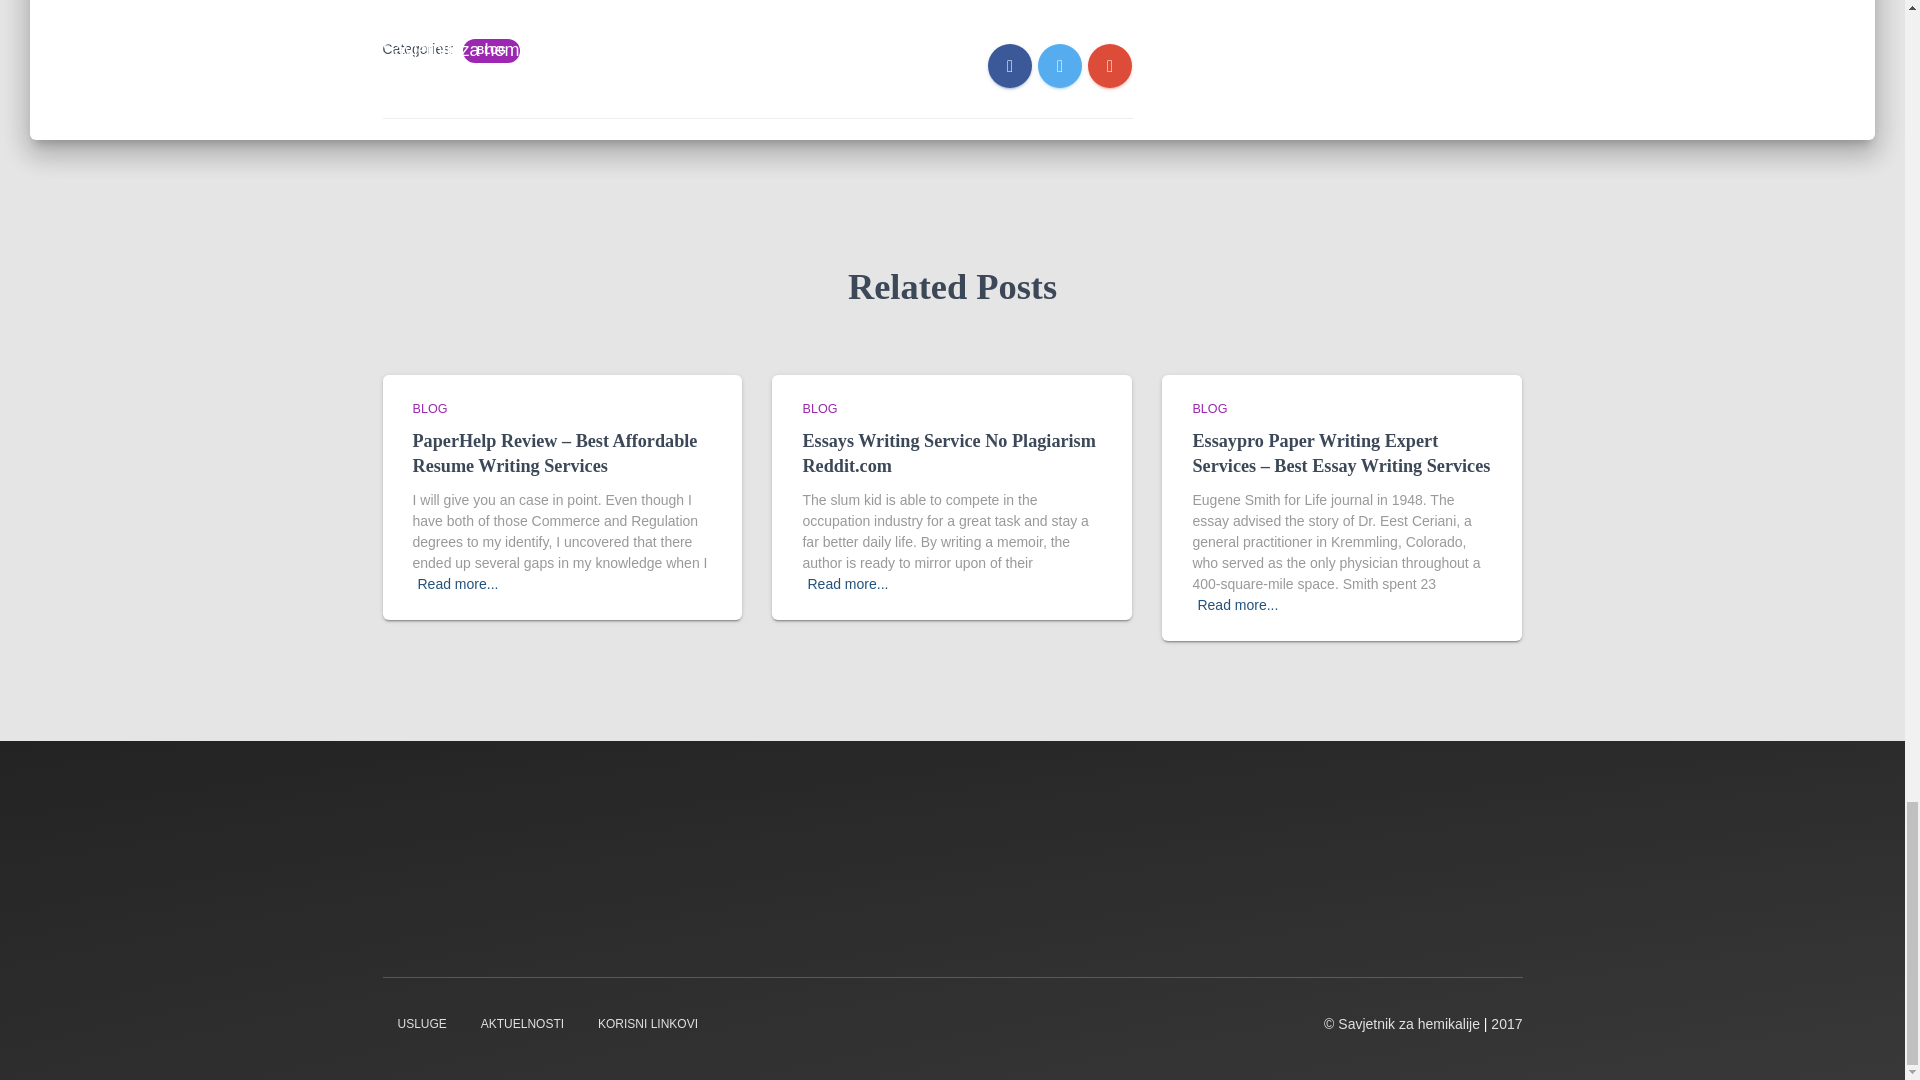  I want to click on KORISNI LINKOVI, so click(648, 1024).